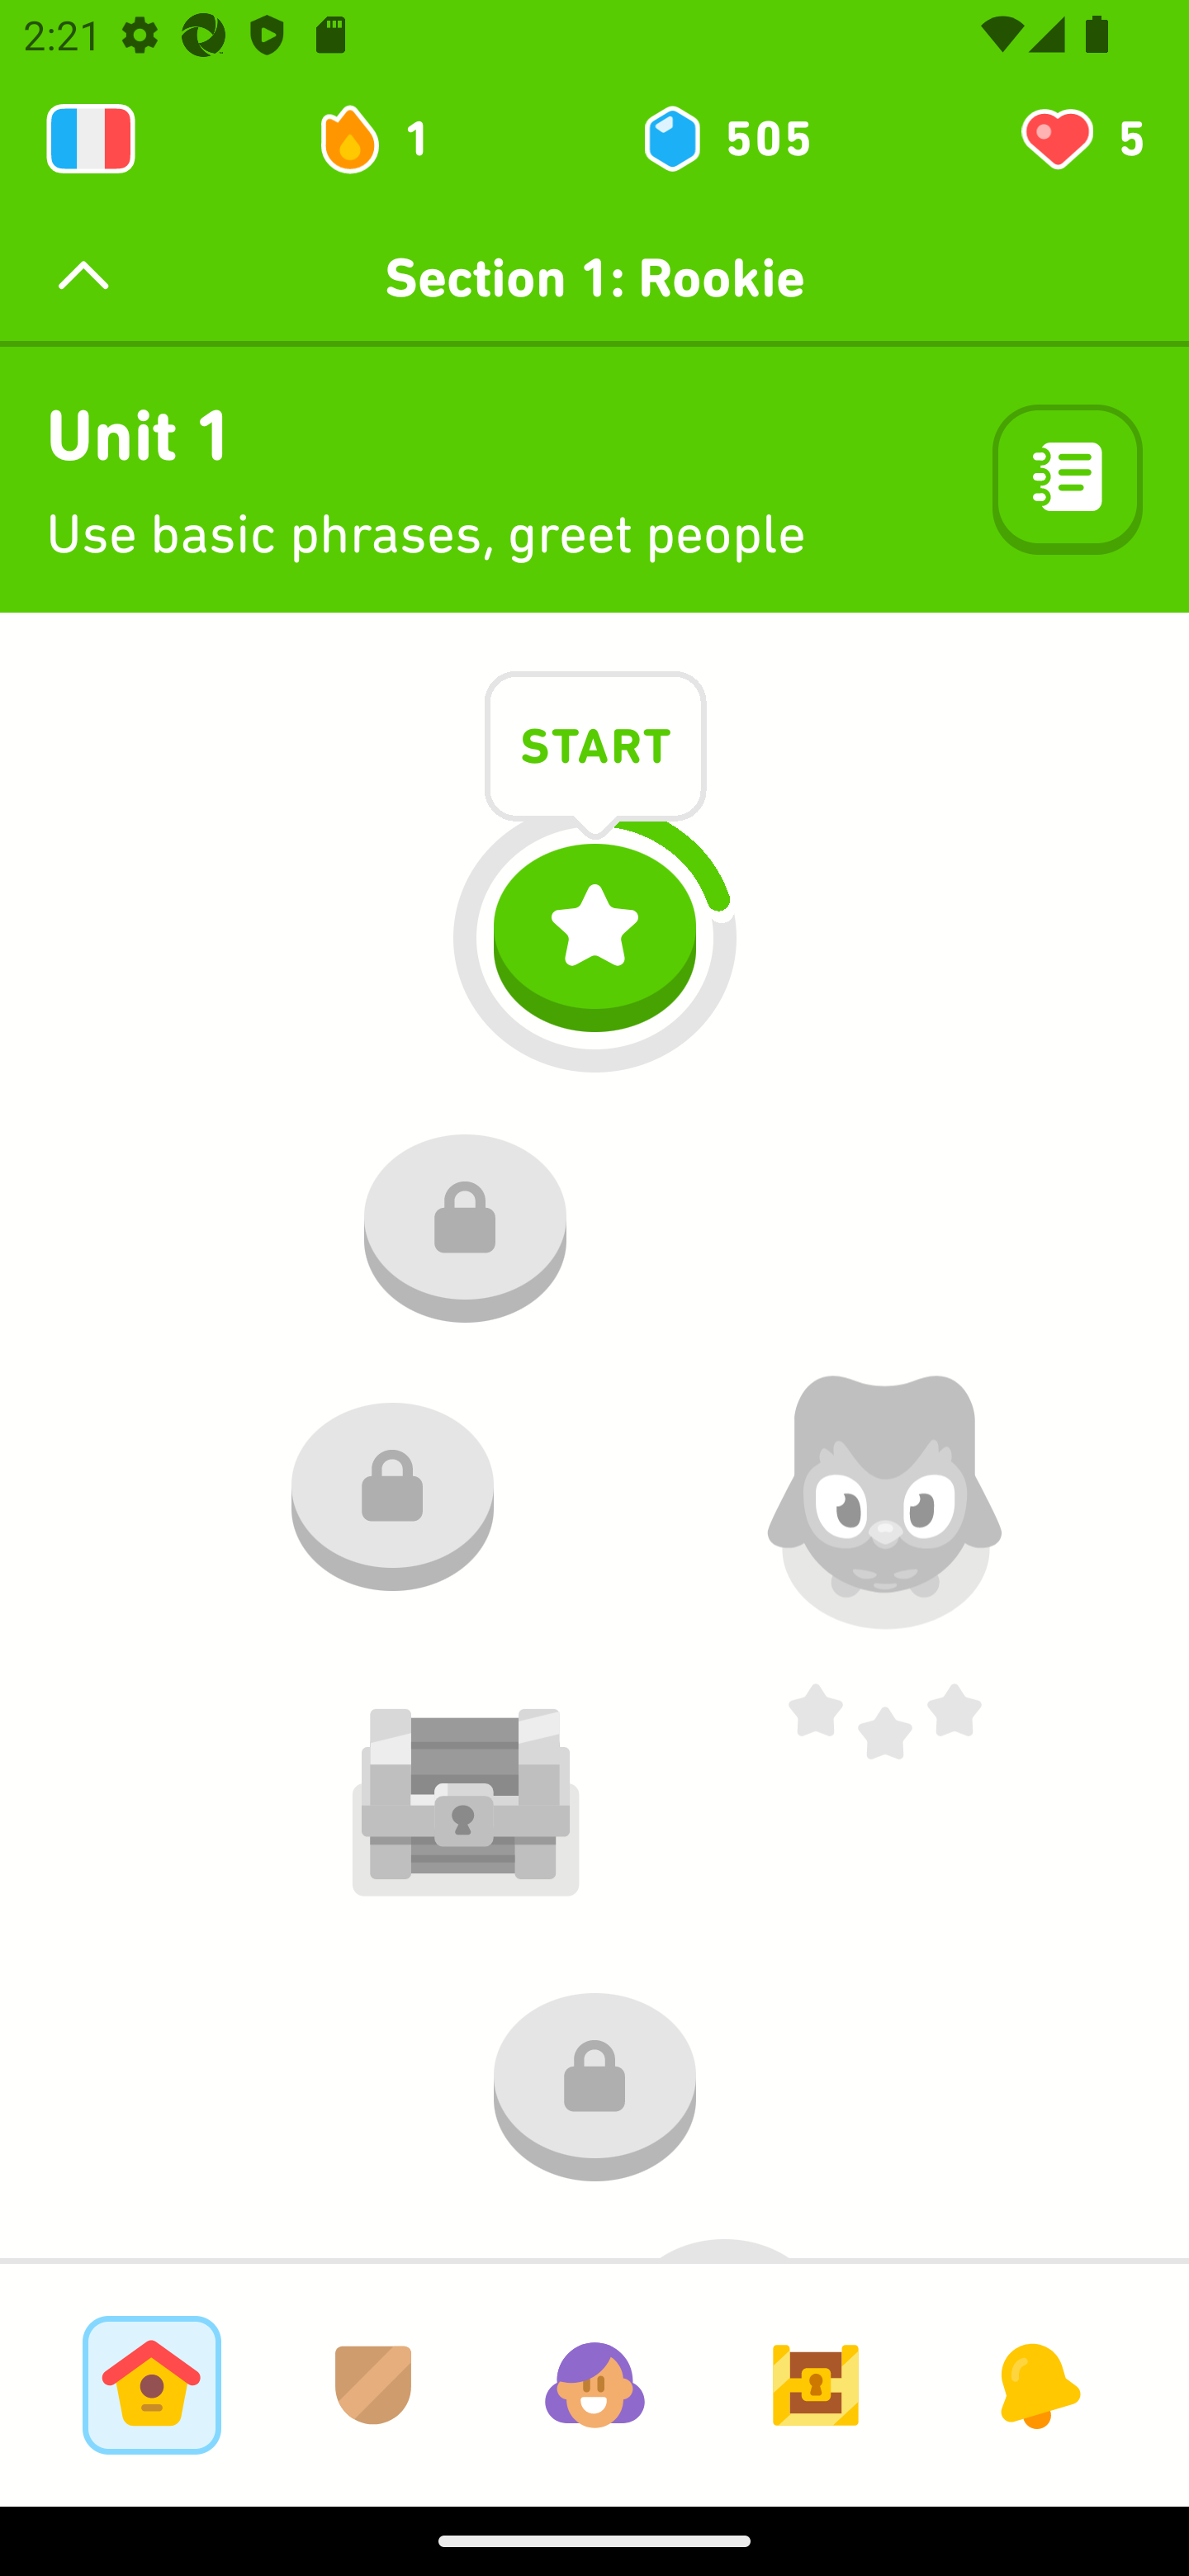 This screenshot has height=2576, width=1189. I want to click on Goals Tab, so click(816, 2384).